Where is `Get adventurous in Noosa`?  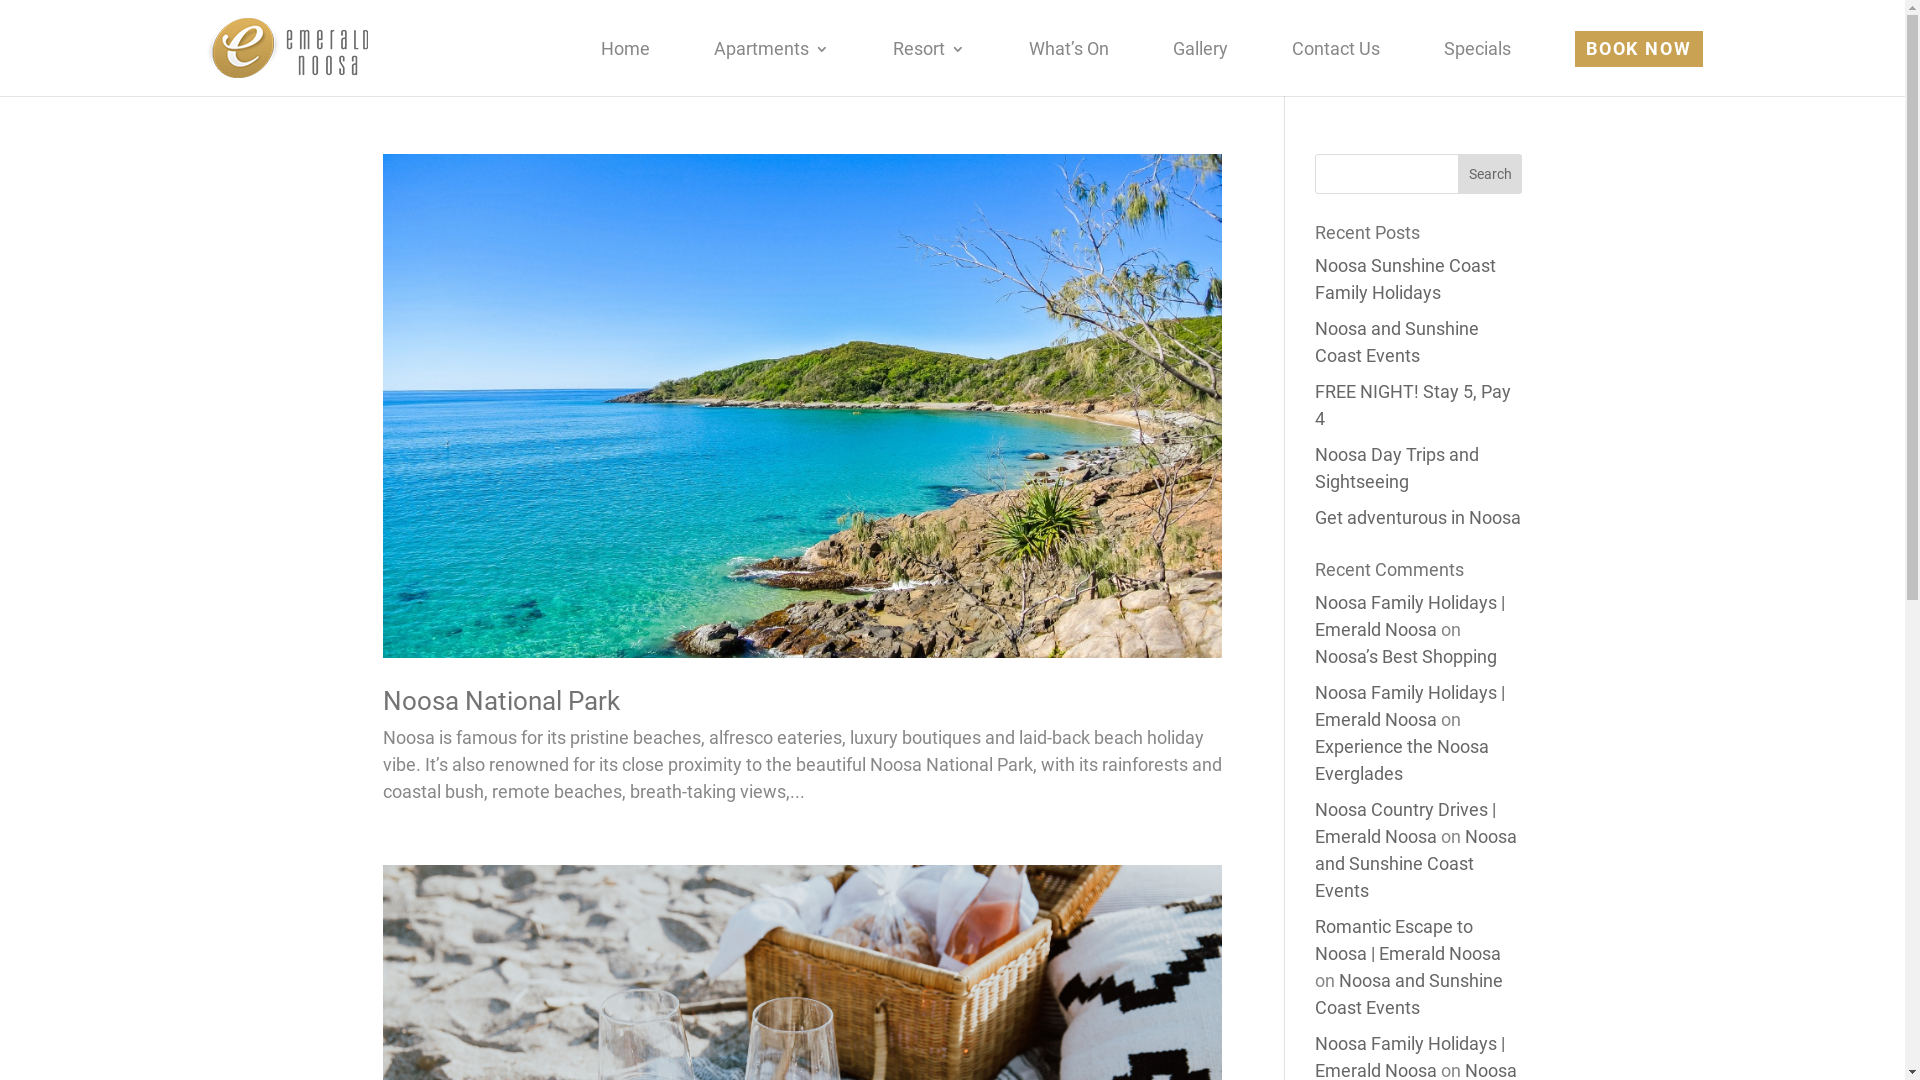
Get adventurous in Noosa is located at coordinates (1418, 518).